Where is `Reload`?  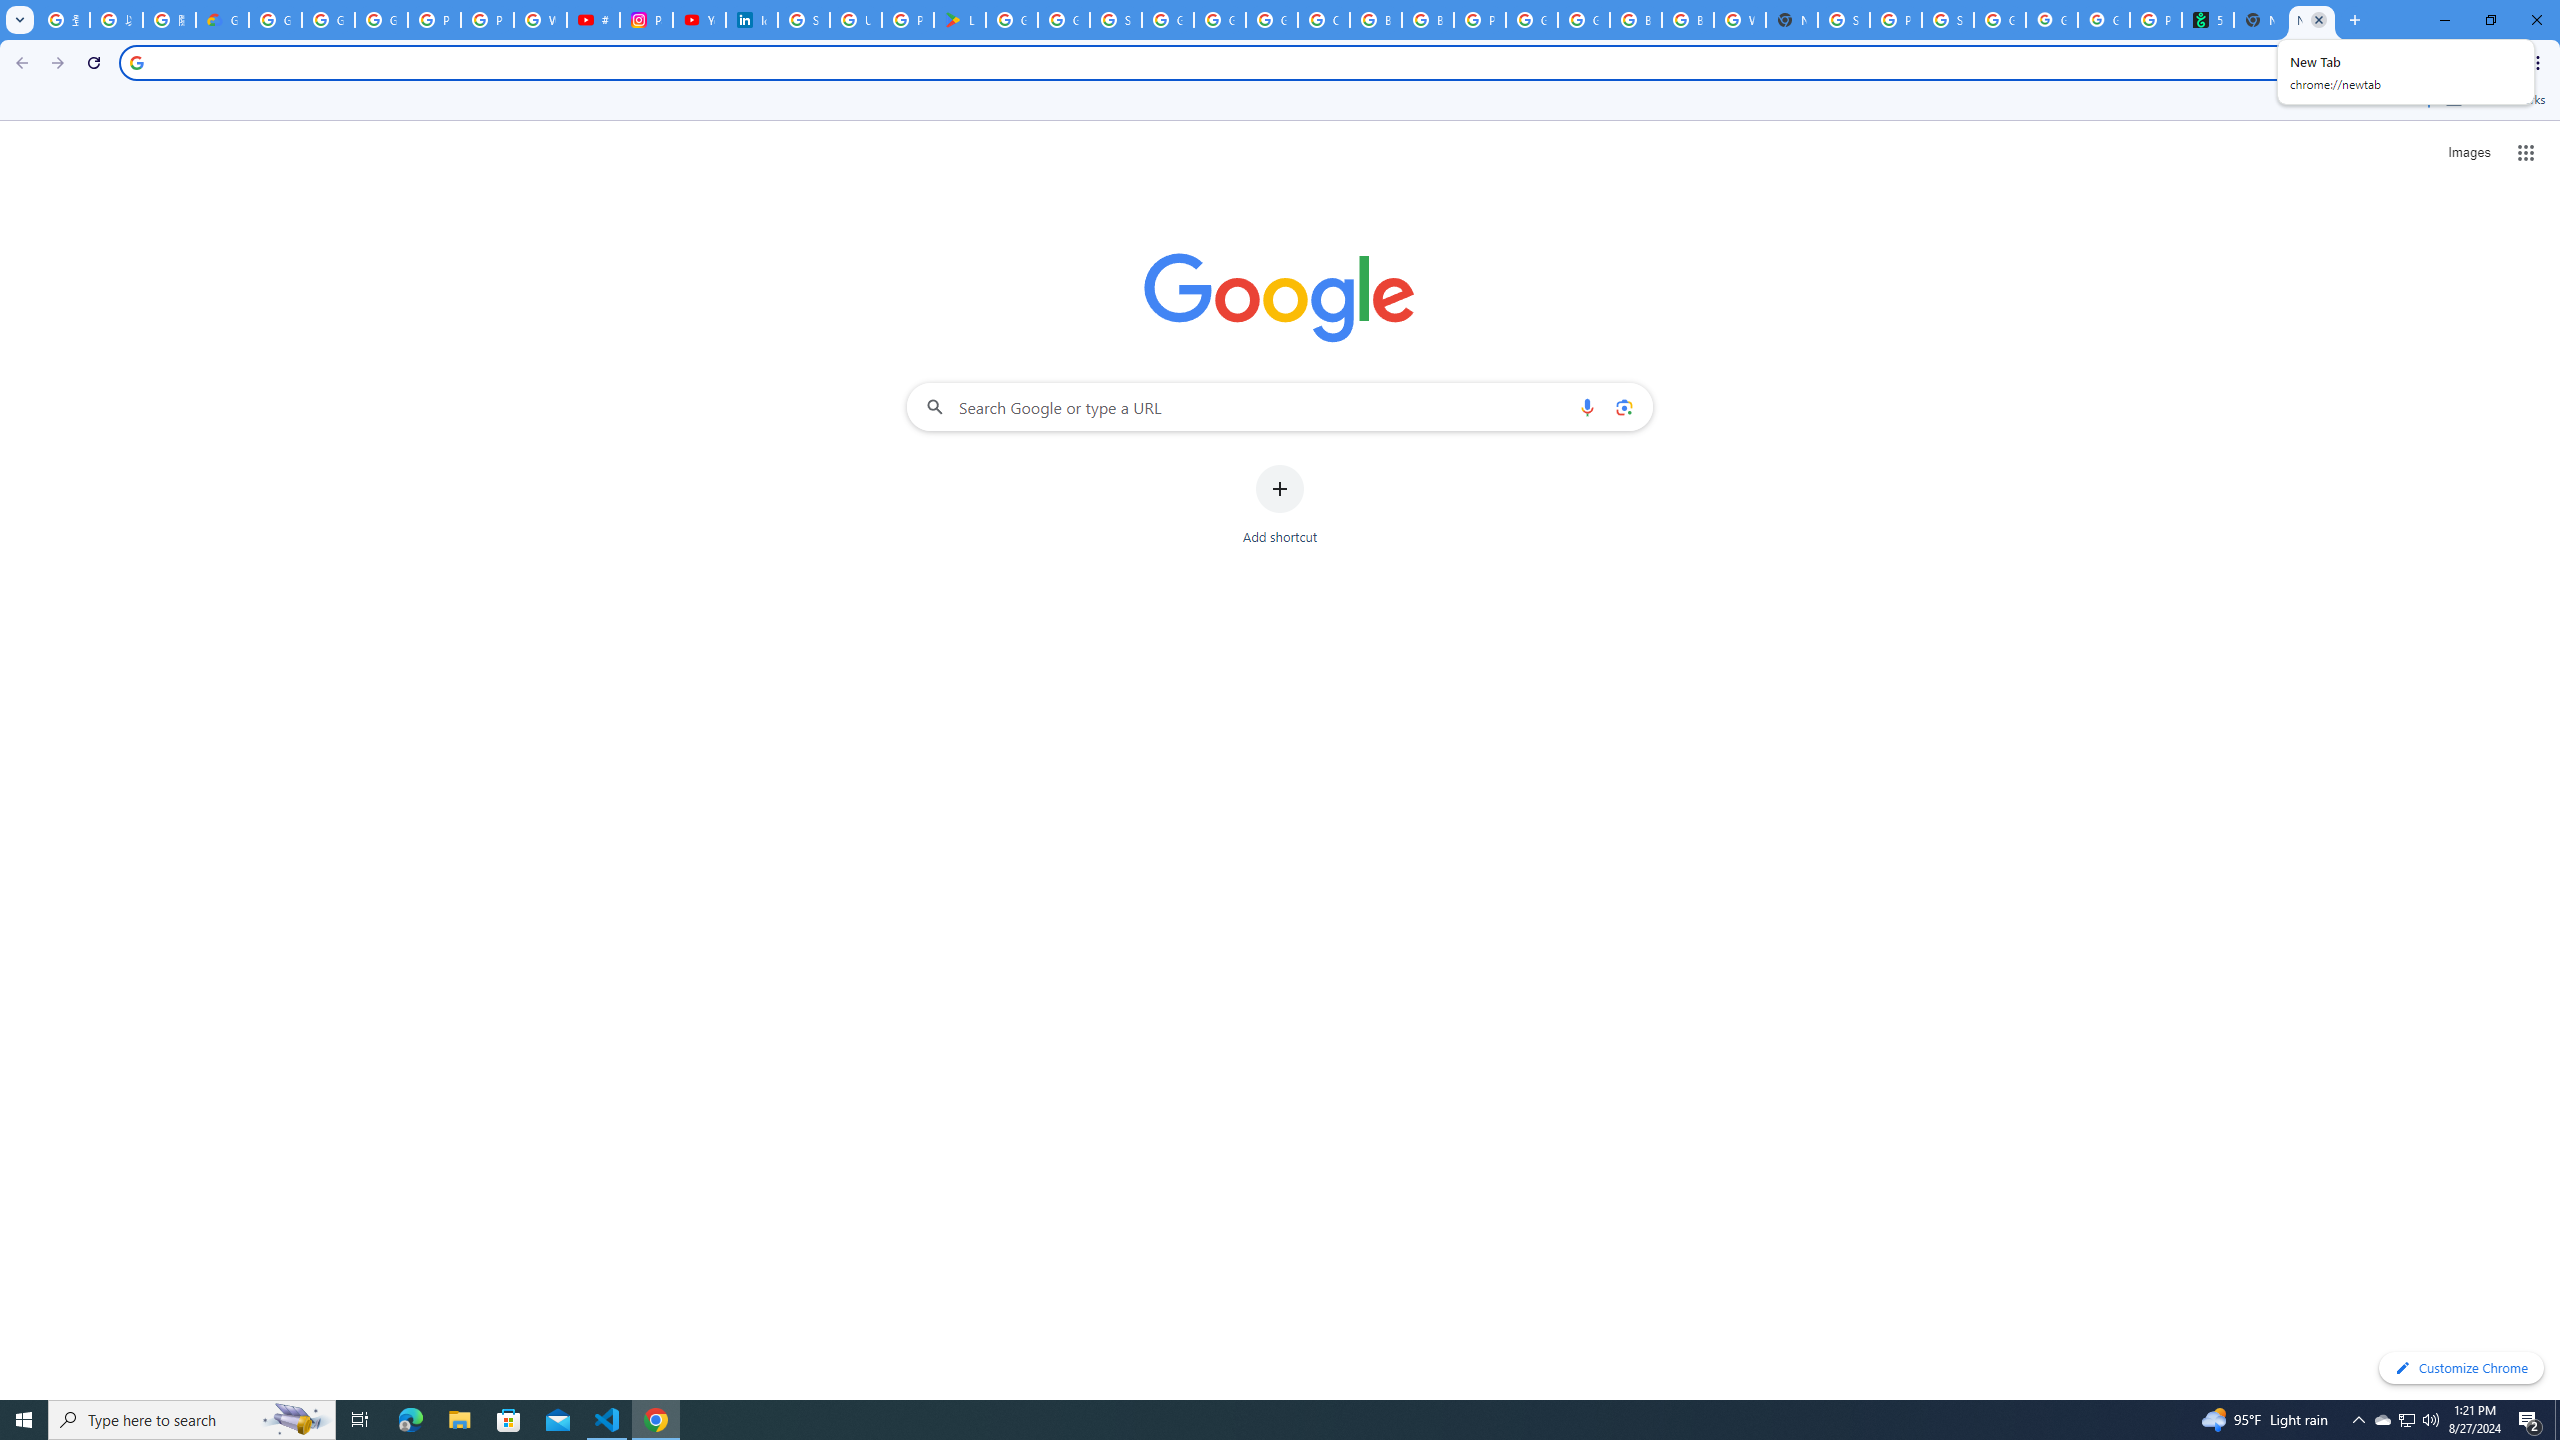
Reload is located at coordinates (93, 63).